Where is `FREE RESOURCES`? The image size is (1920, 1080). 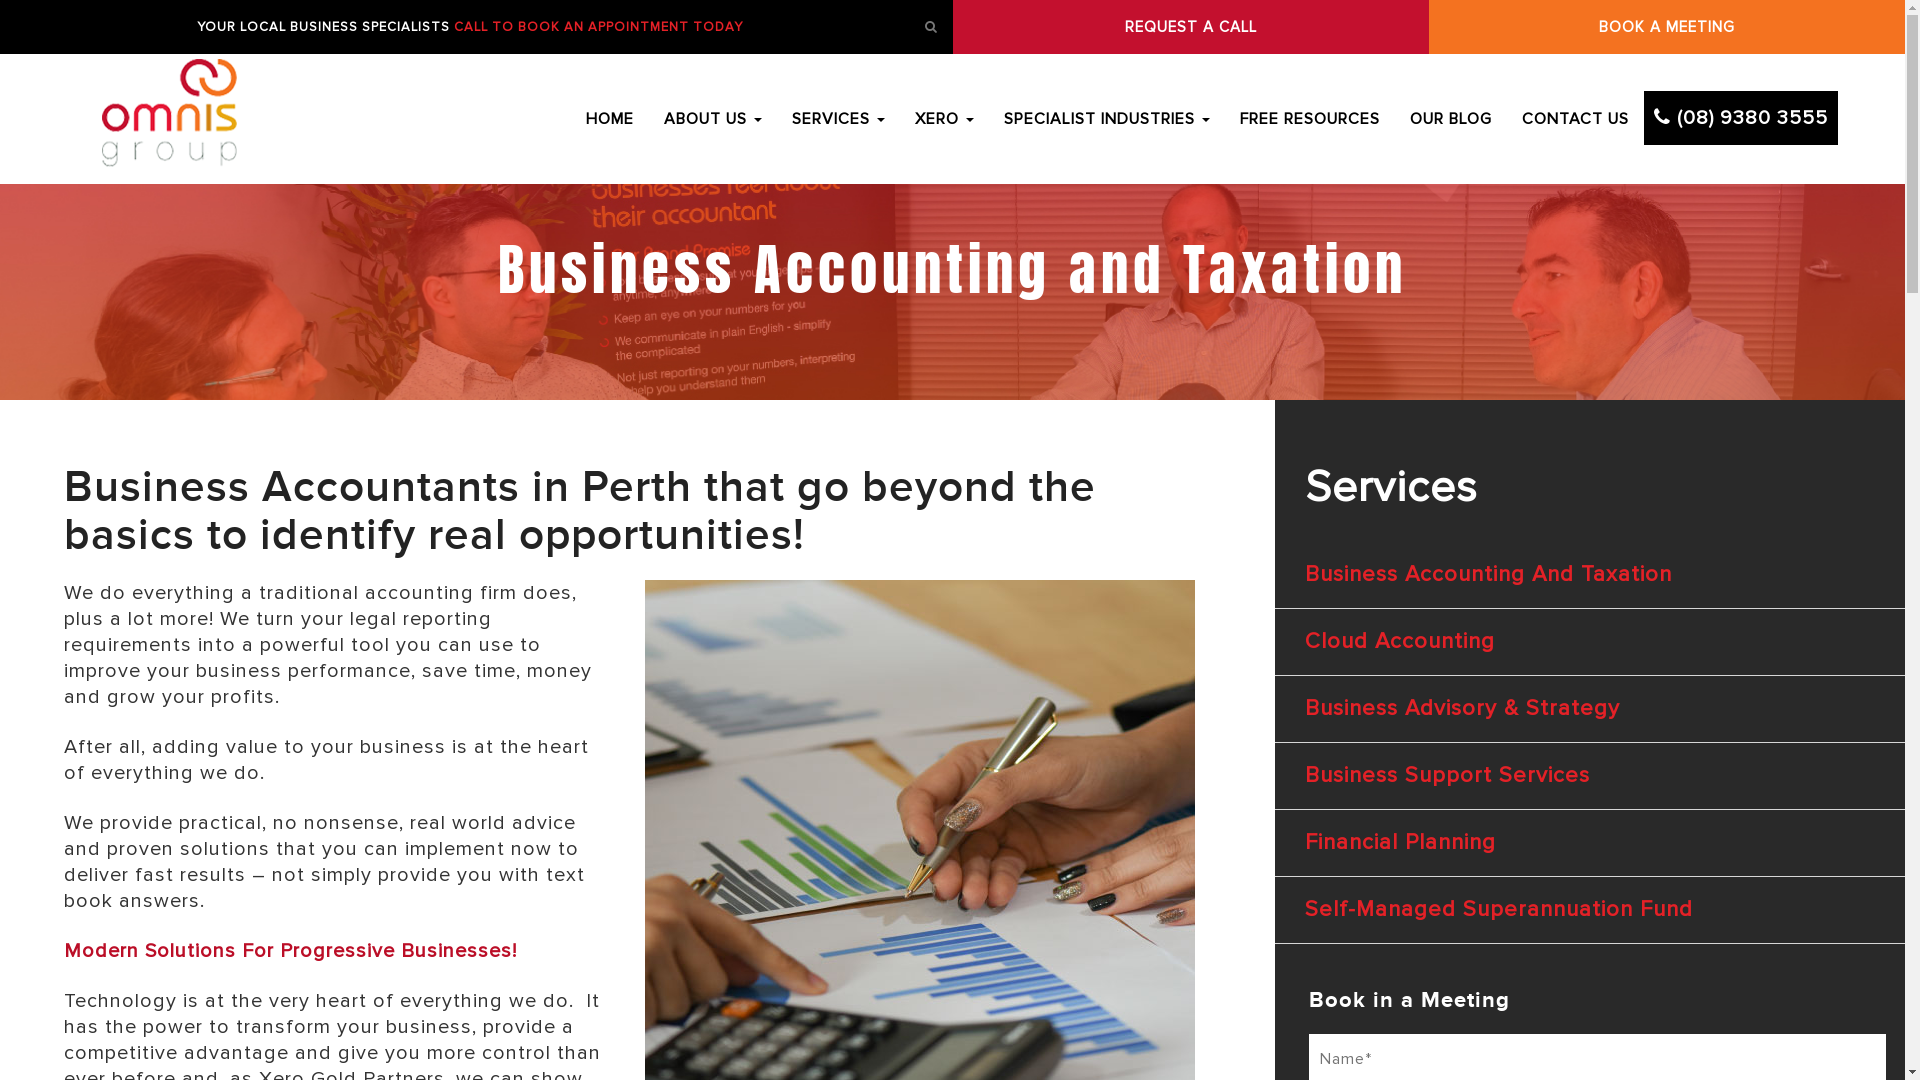
FREE RESOURCES is located at coordinates (1310, 119).